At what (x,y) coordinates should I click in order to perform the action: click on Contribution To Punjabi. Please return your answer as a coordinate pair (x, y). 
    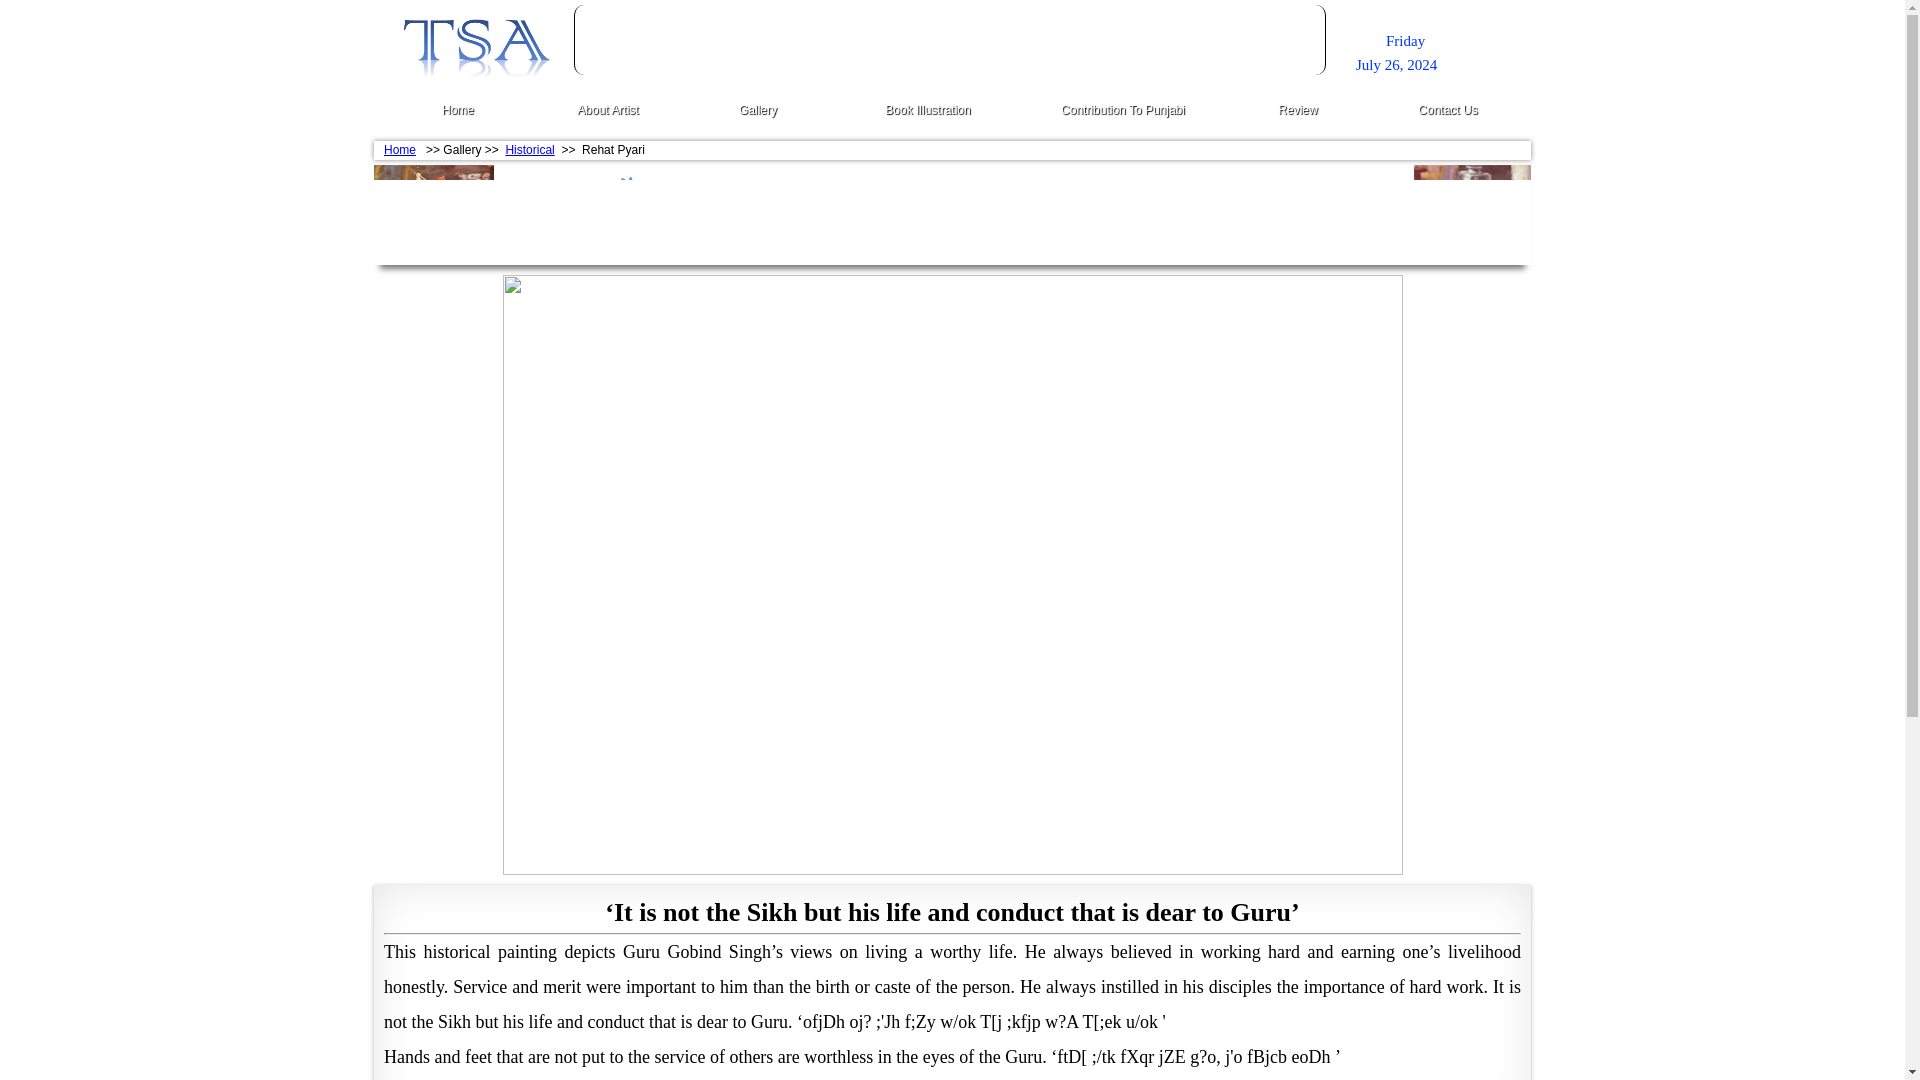
    Looking at the image, I should click on (1123, 106).